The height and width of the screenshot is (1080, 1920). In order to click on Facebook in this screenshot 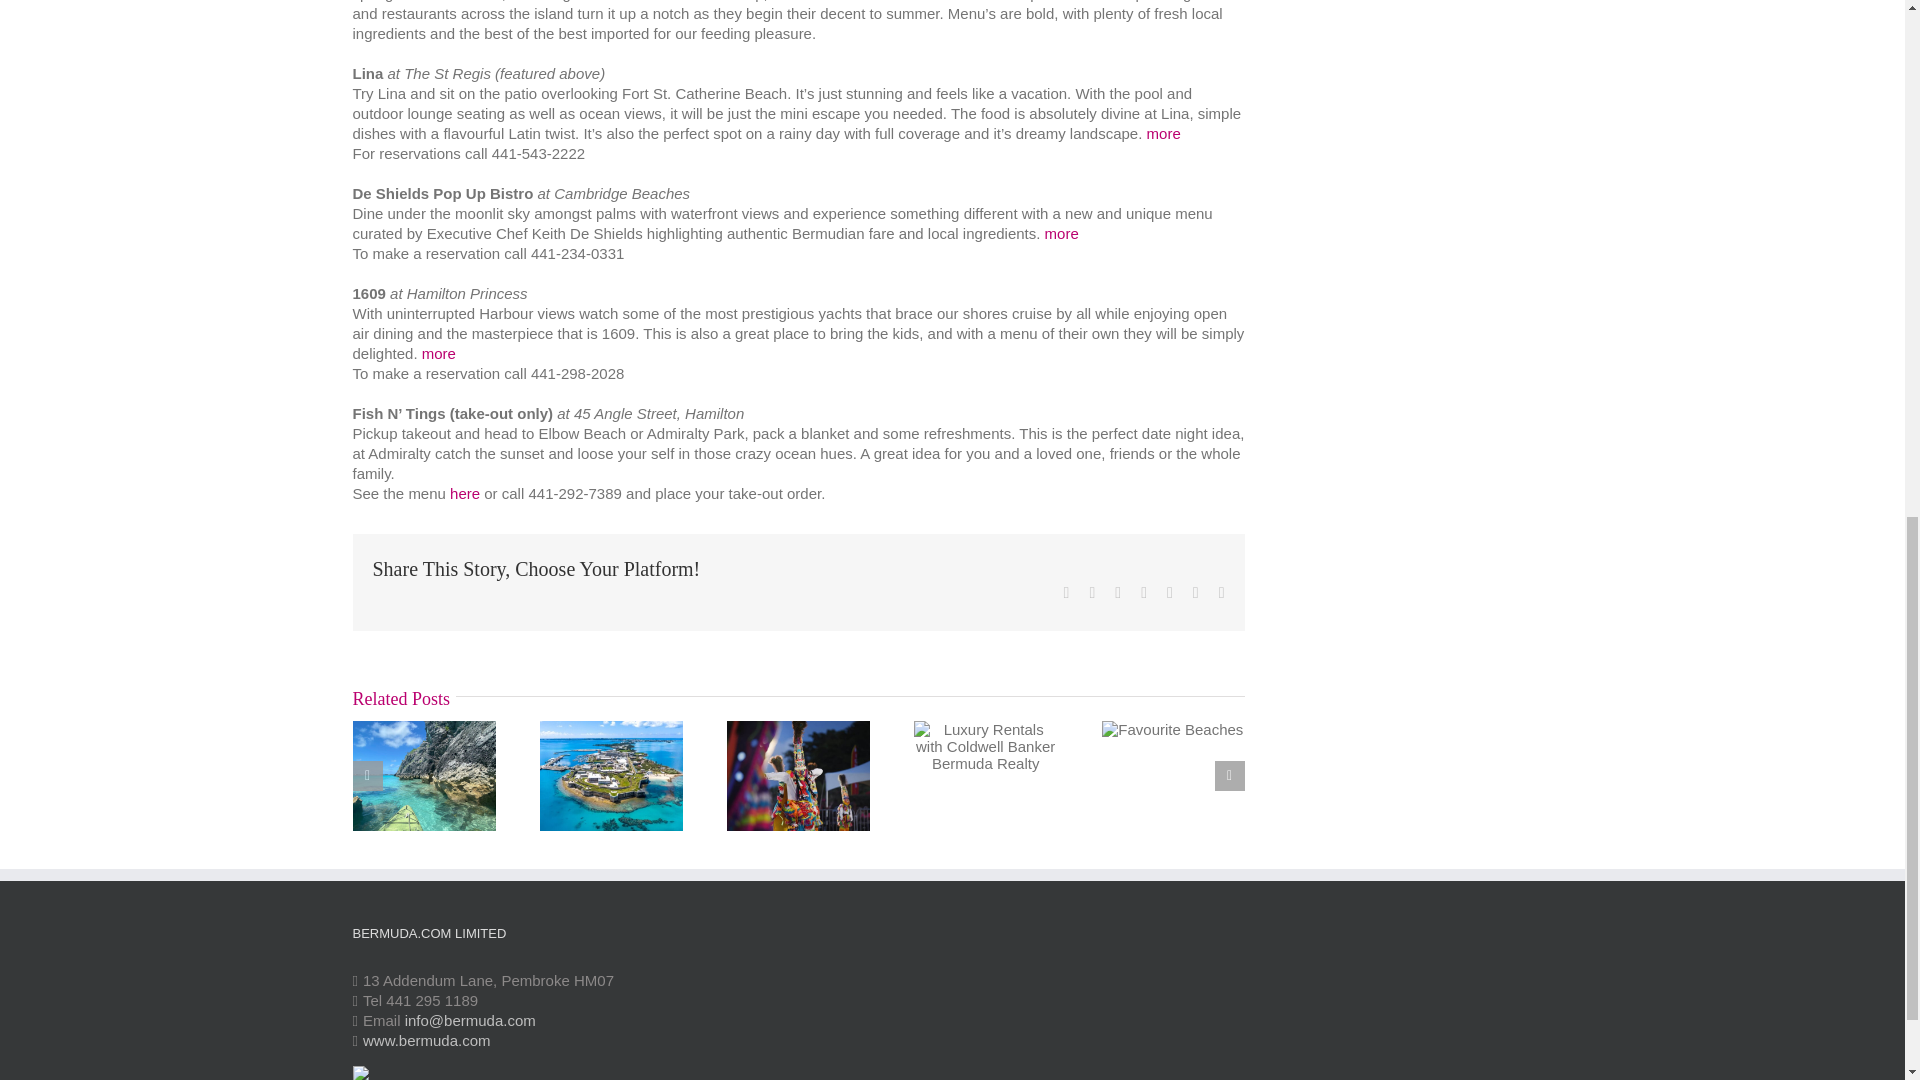, I will do `click(1066, 592)`.